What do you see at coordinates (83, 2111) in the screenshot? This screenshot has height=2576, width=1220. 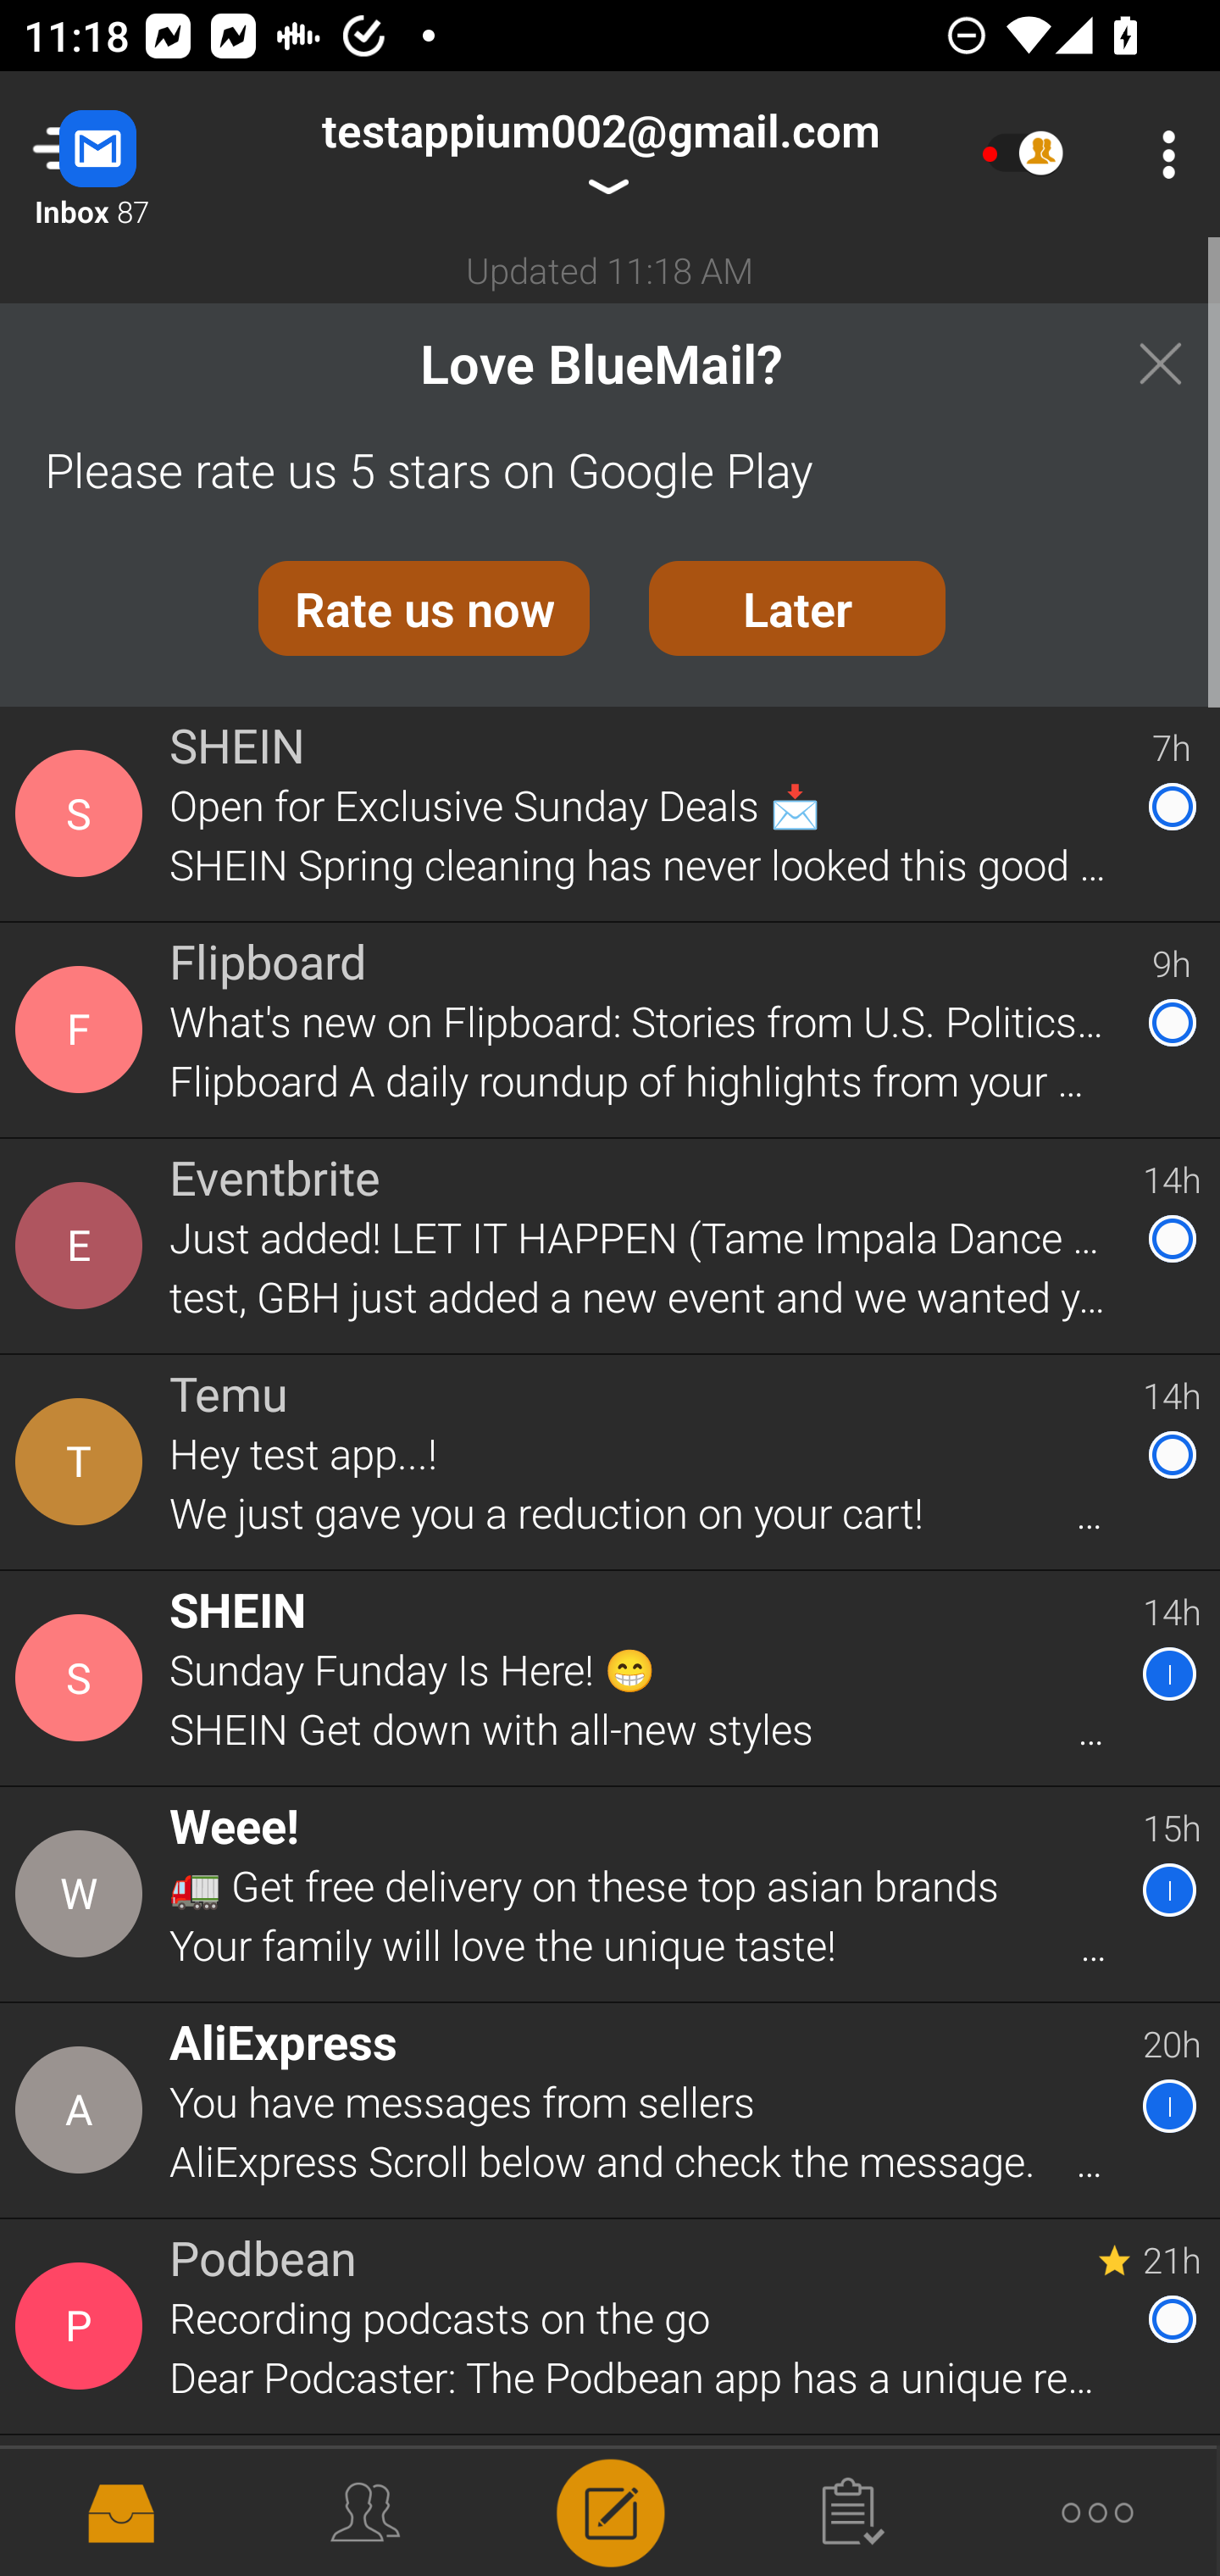 I see `Contact Details` at bounding box center [83, 2111].